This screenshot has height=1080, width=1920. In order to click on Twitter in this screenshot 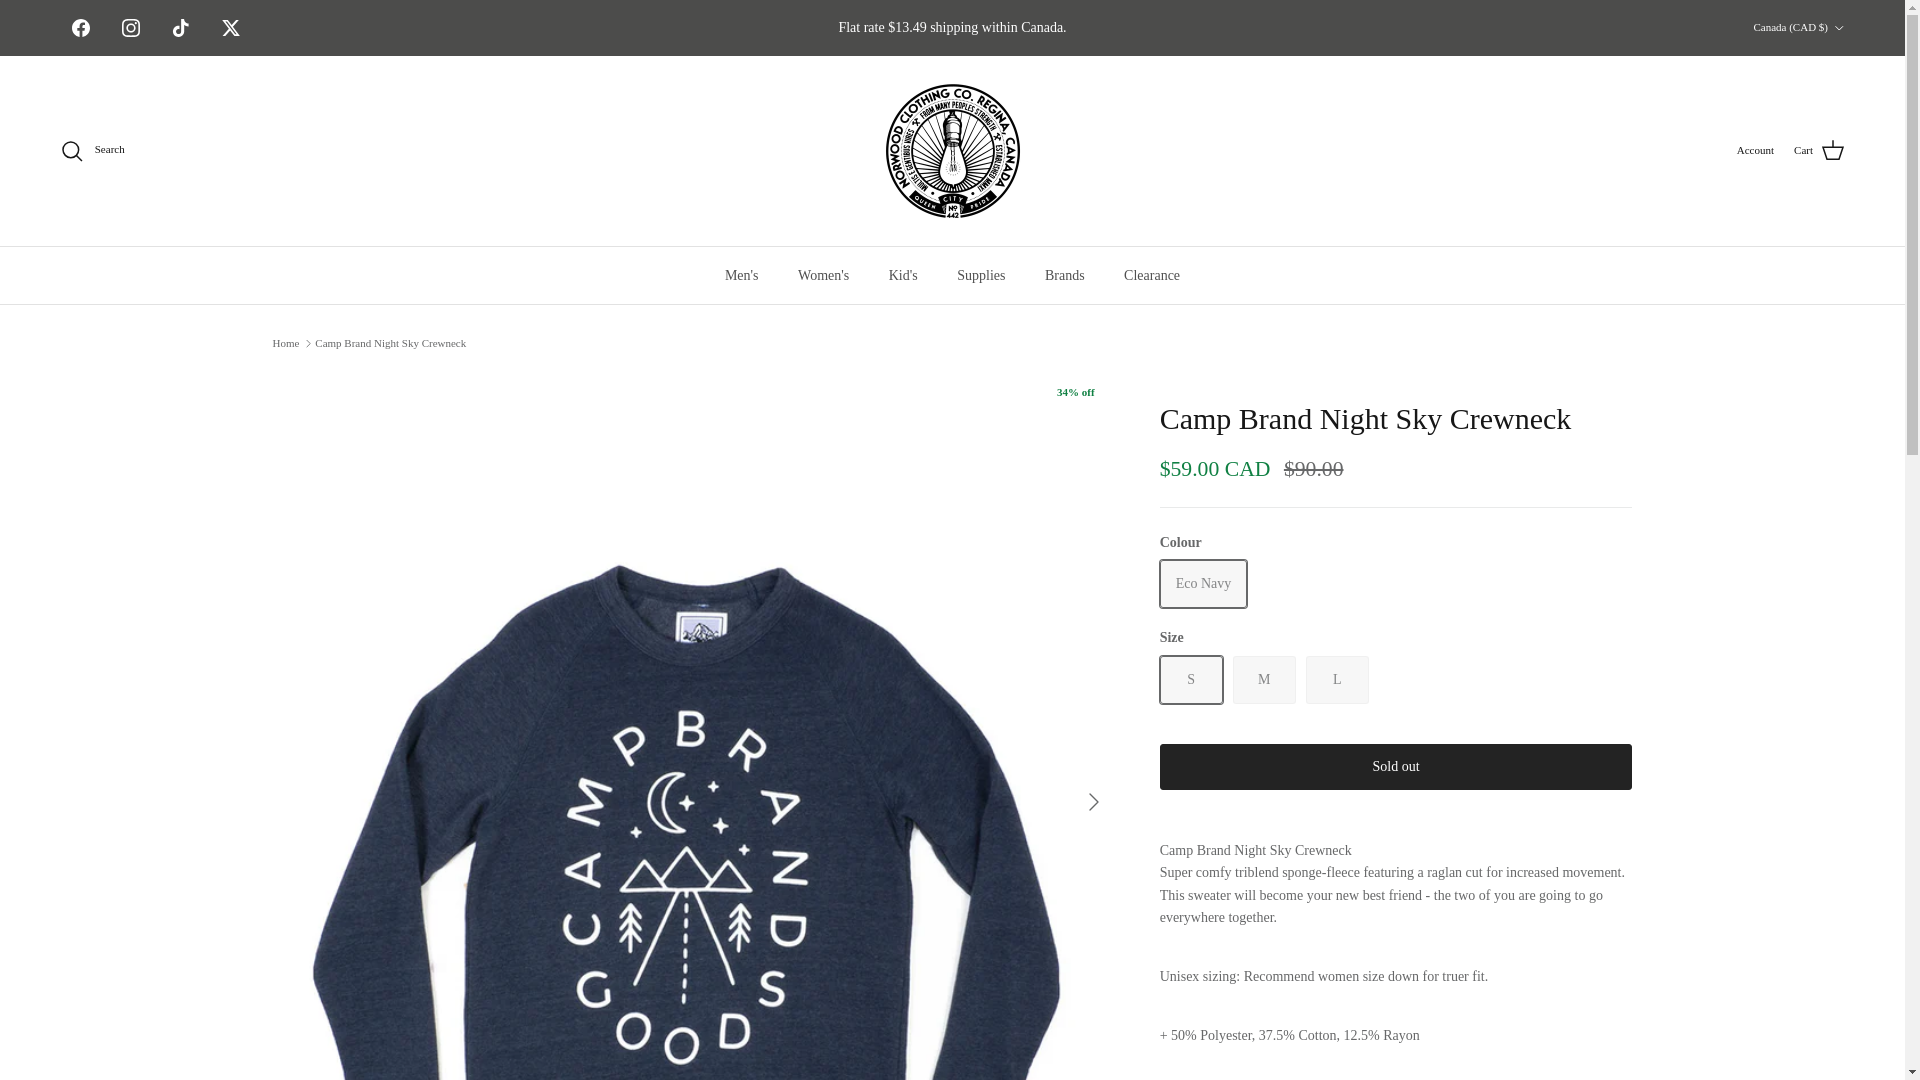, I will do `click(231, 28)`.